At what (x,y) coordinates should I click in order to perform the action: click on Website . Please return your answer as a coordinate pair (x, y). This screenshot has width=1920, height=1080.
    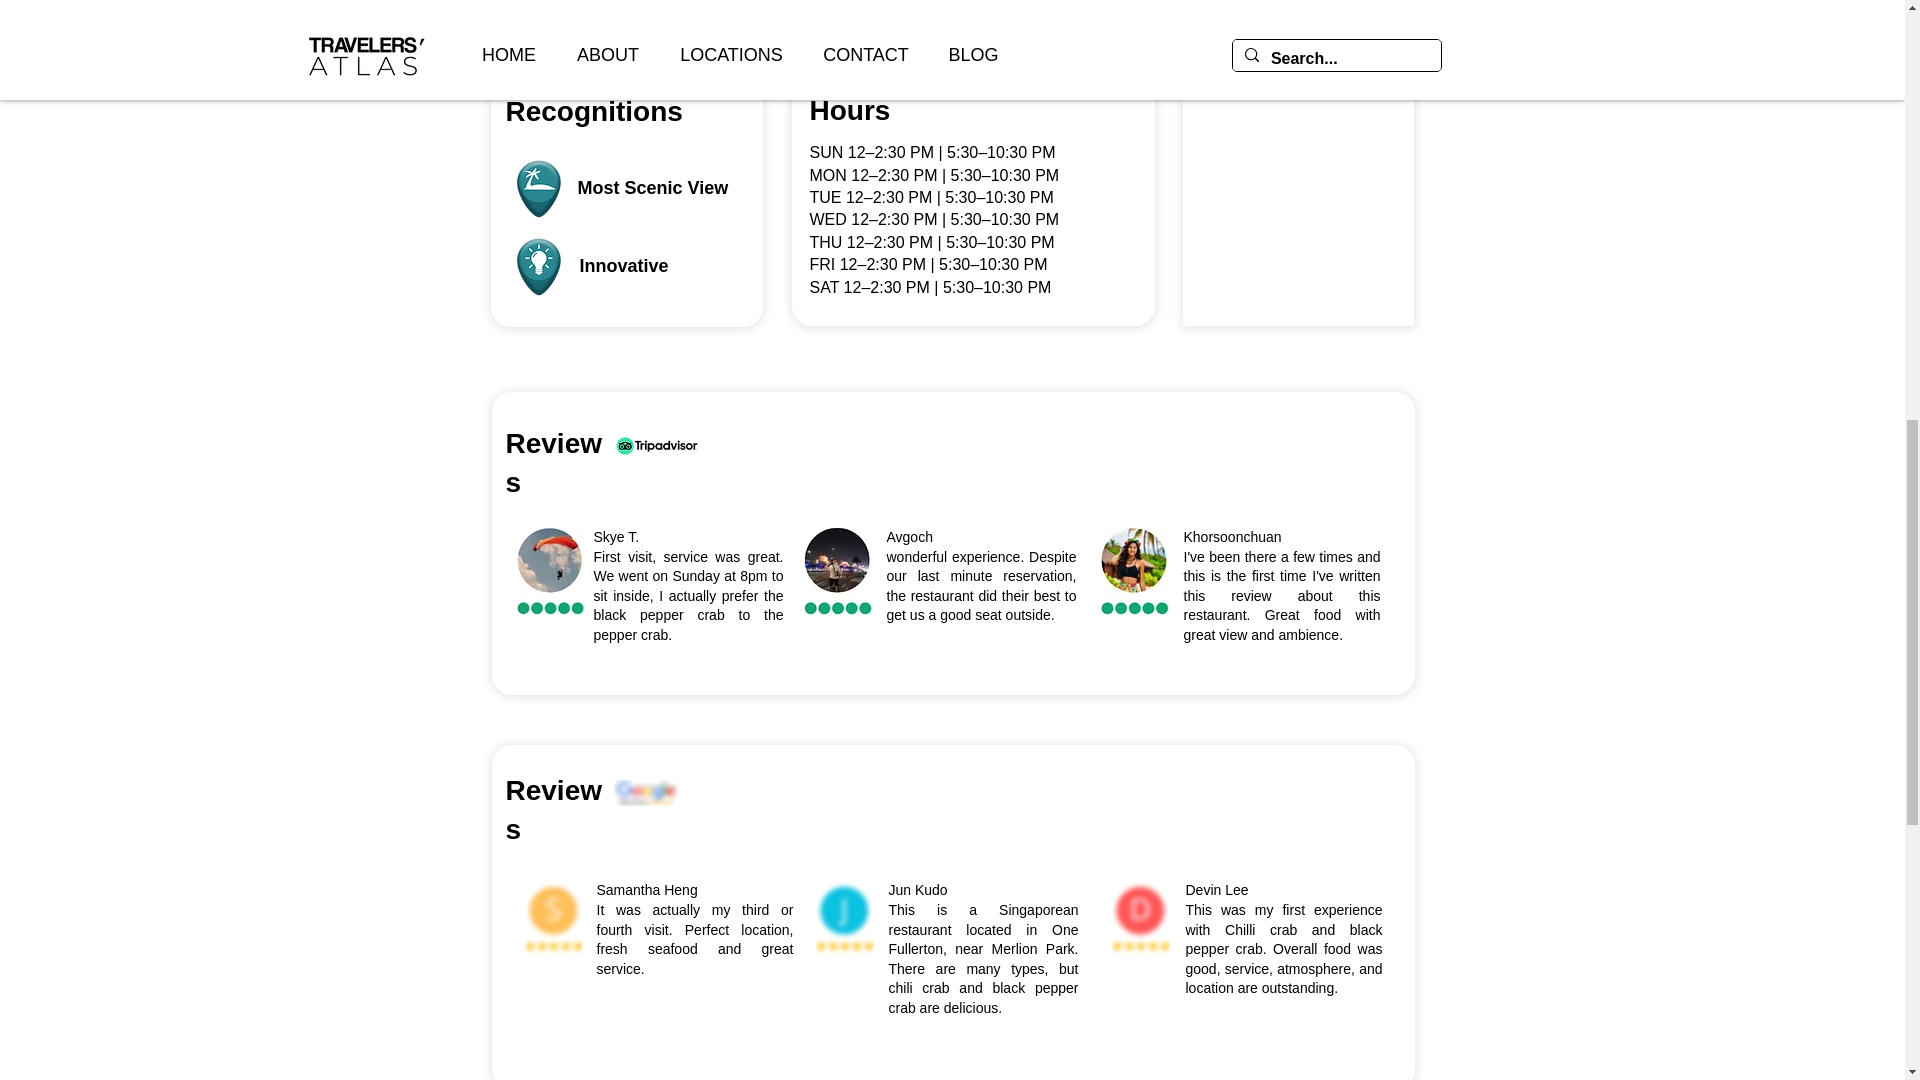
    Looking at the image, I should click on (840, 38).